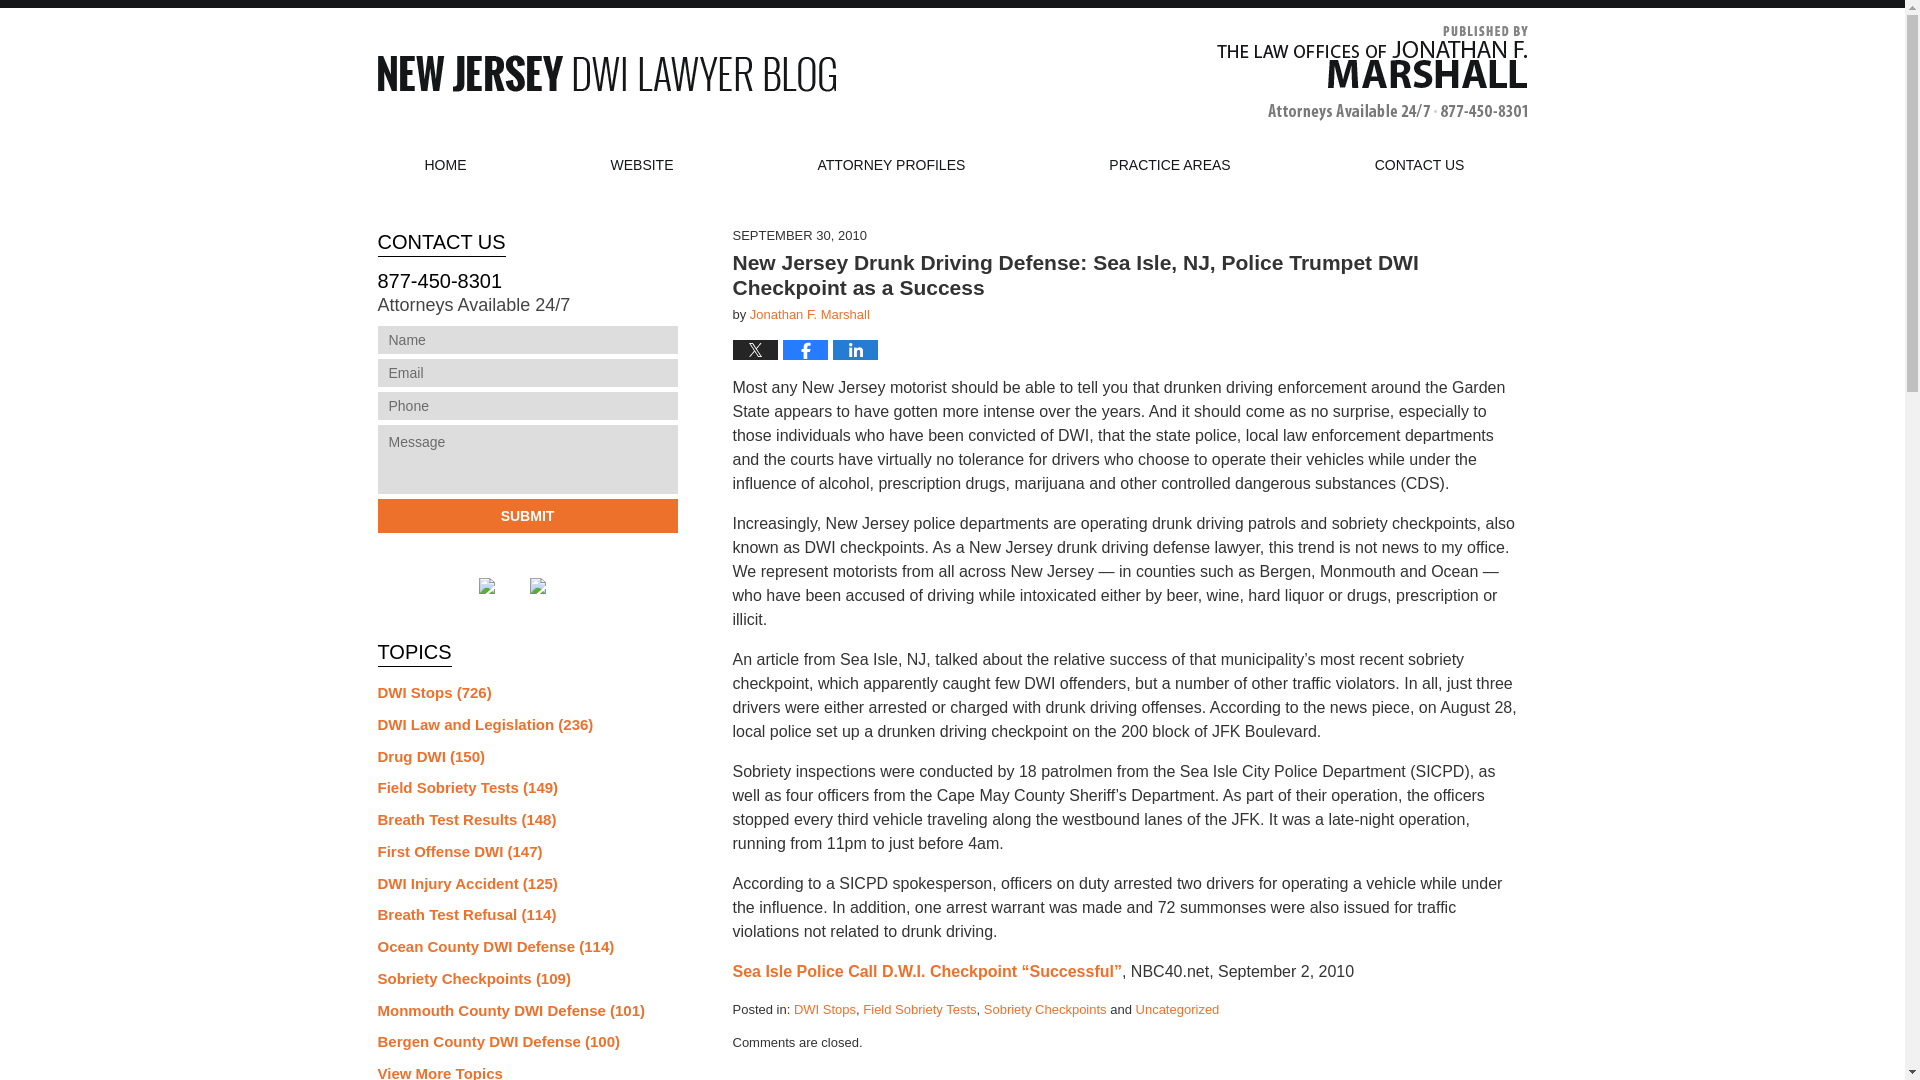 The image size is (1920, 1080). I want to click on Field Sobriety Tests, so click(918, 1010).